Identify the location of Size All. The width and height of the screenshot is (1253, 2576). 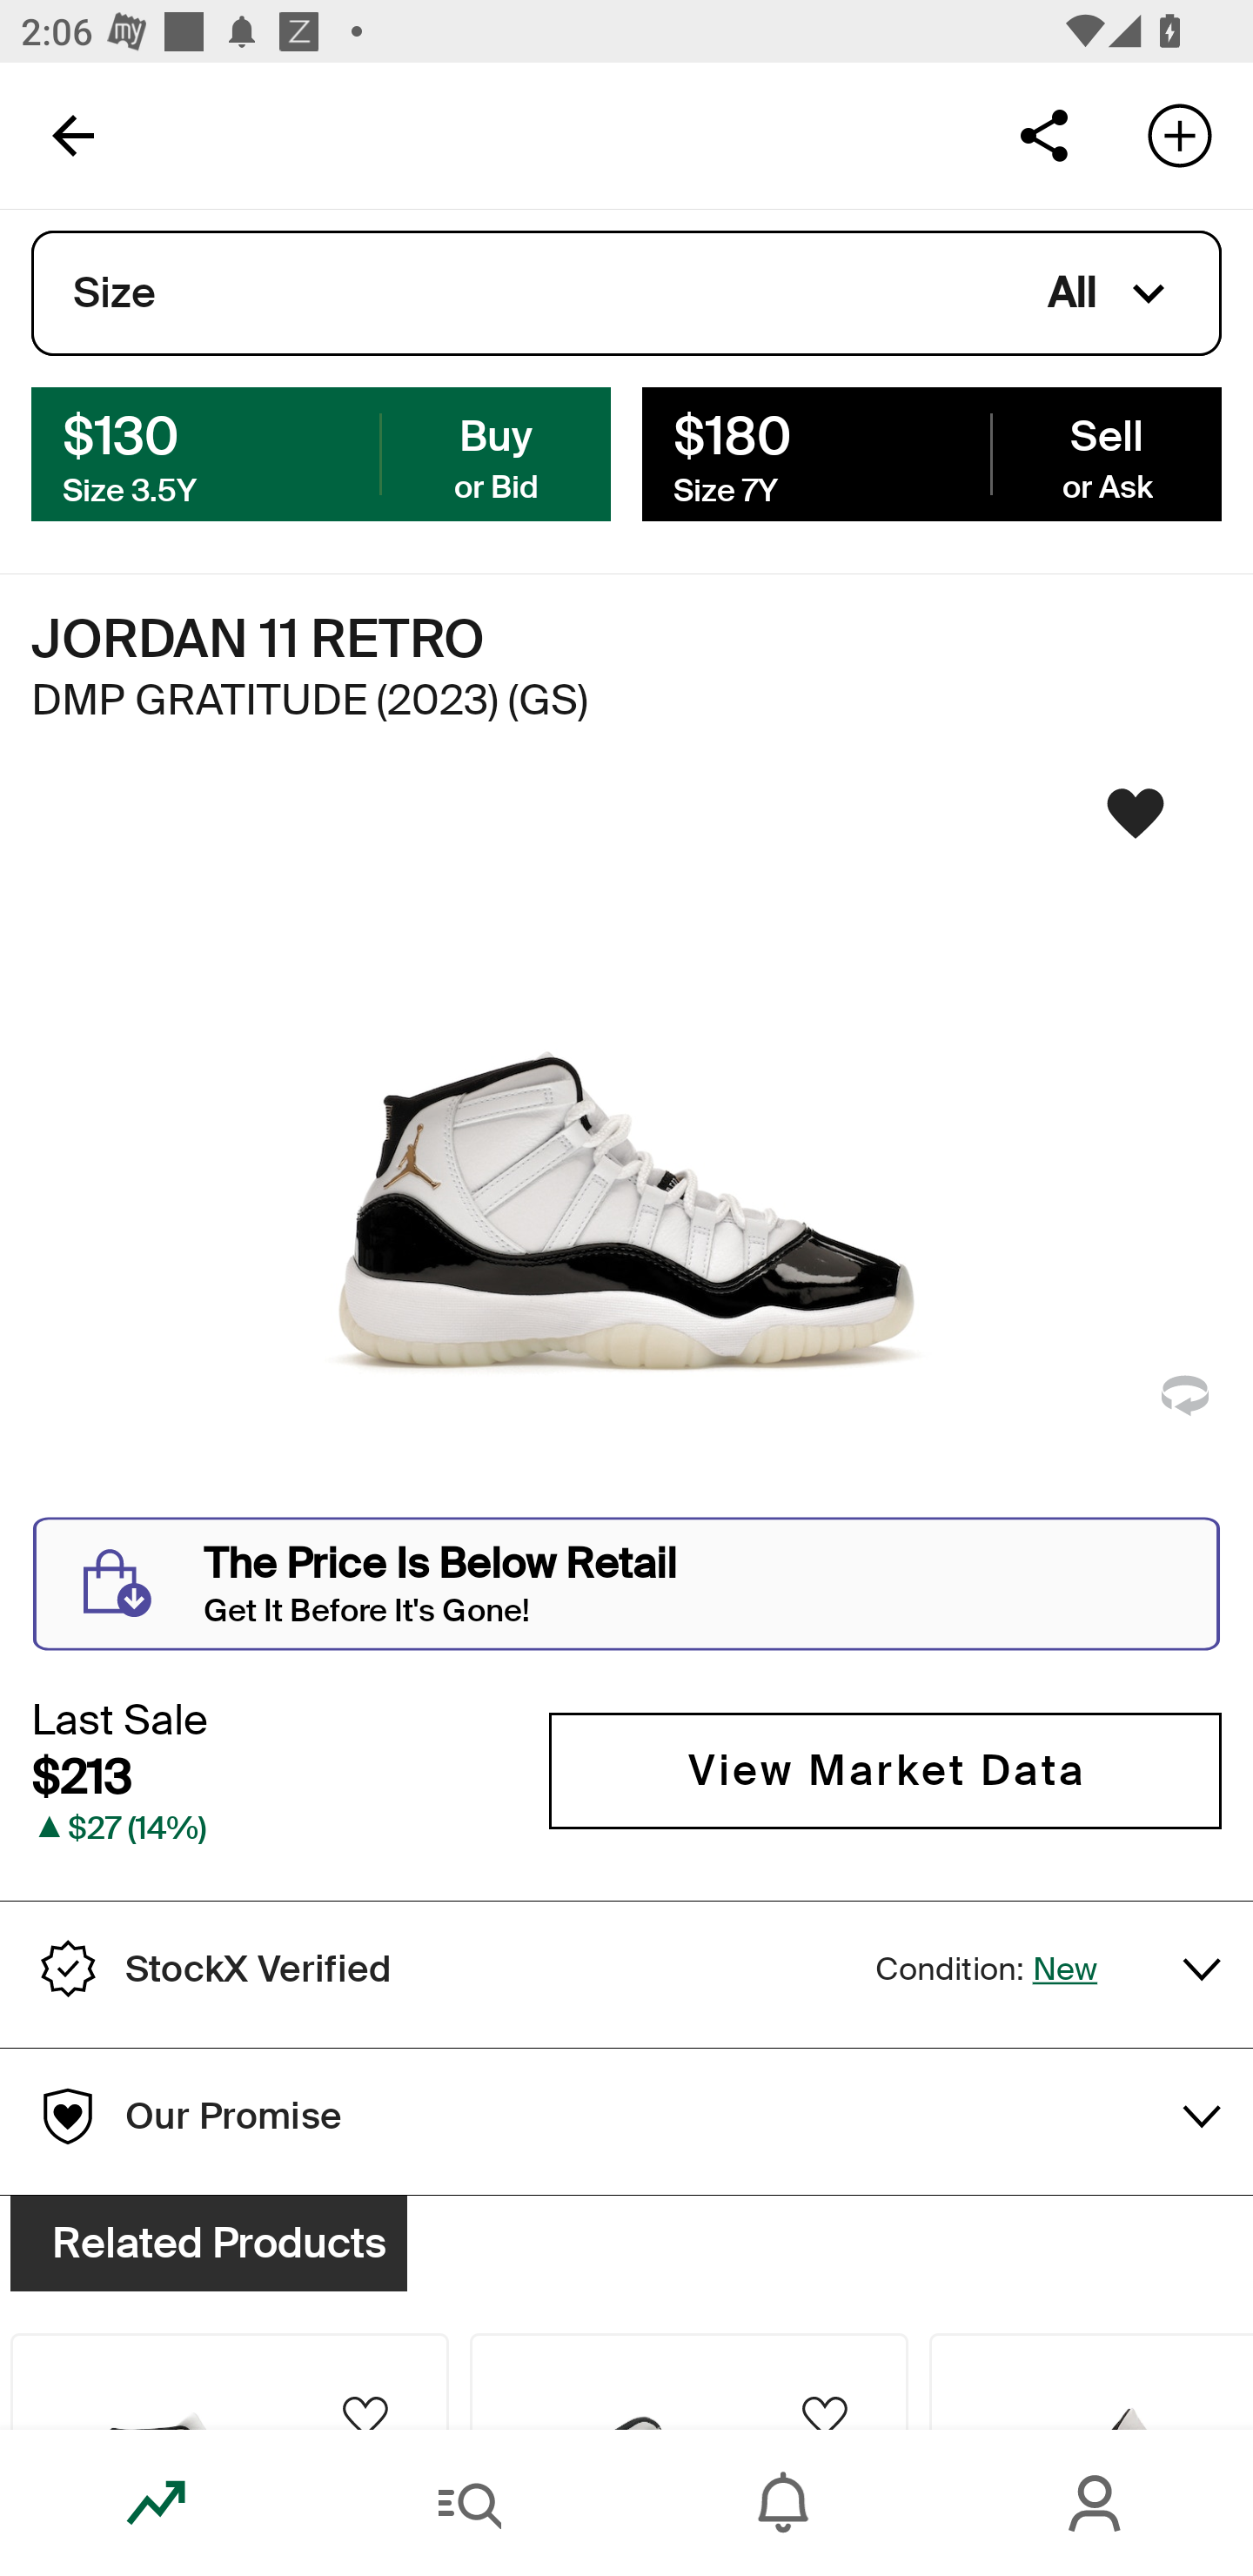
(626, 293).